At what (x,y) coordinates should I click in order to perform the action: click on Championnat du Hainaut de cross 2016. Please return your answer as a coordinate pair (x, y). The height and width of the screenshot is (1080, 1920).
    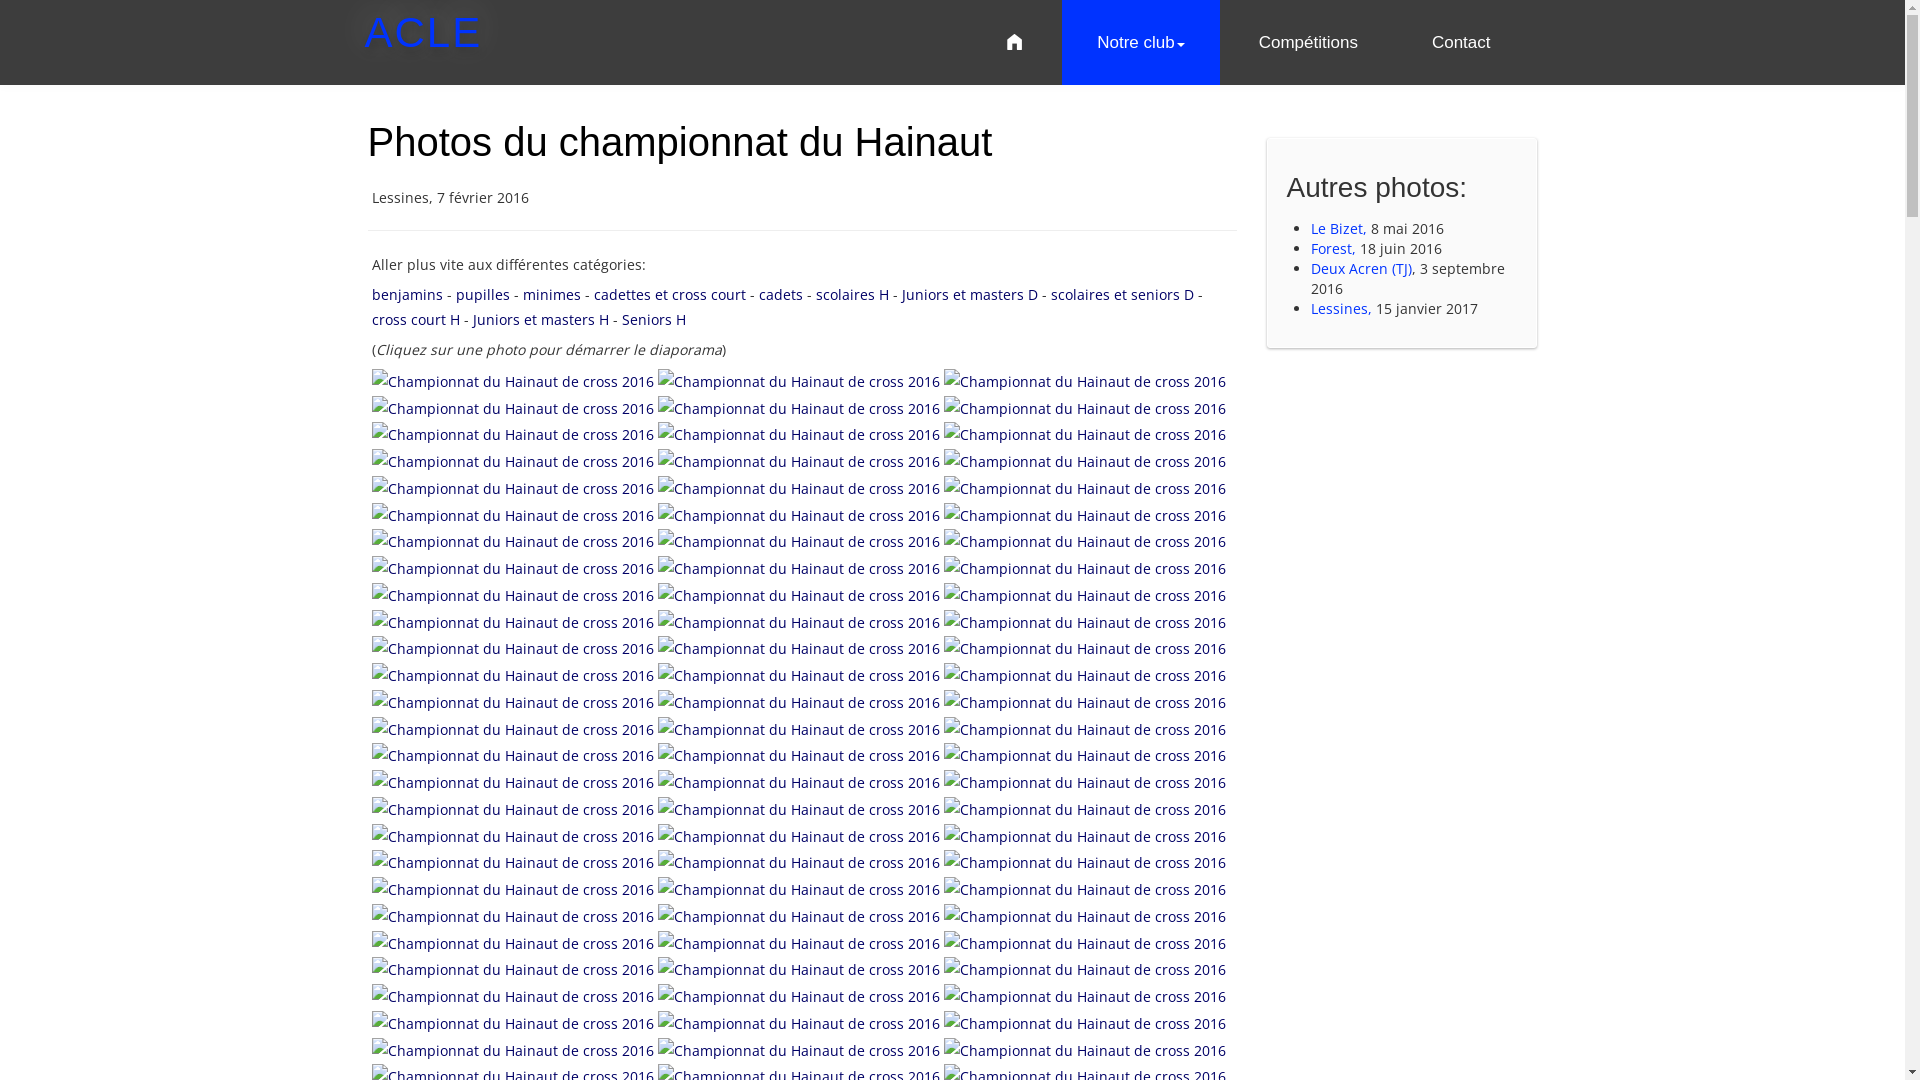
    Looking at the image, I should click on (1085, 916).